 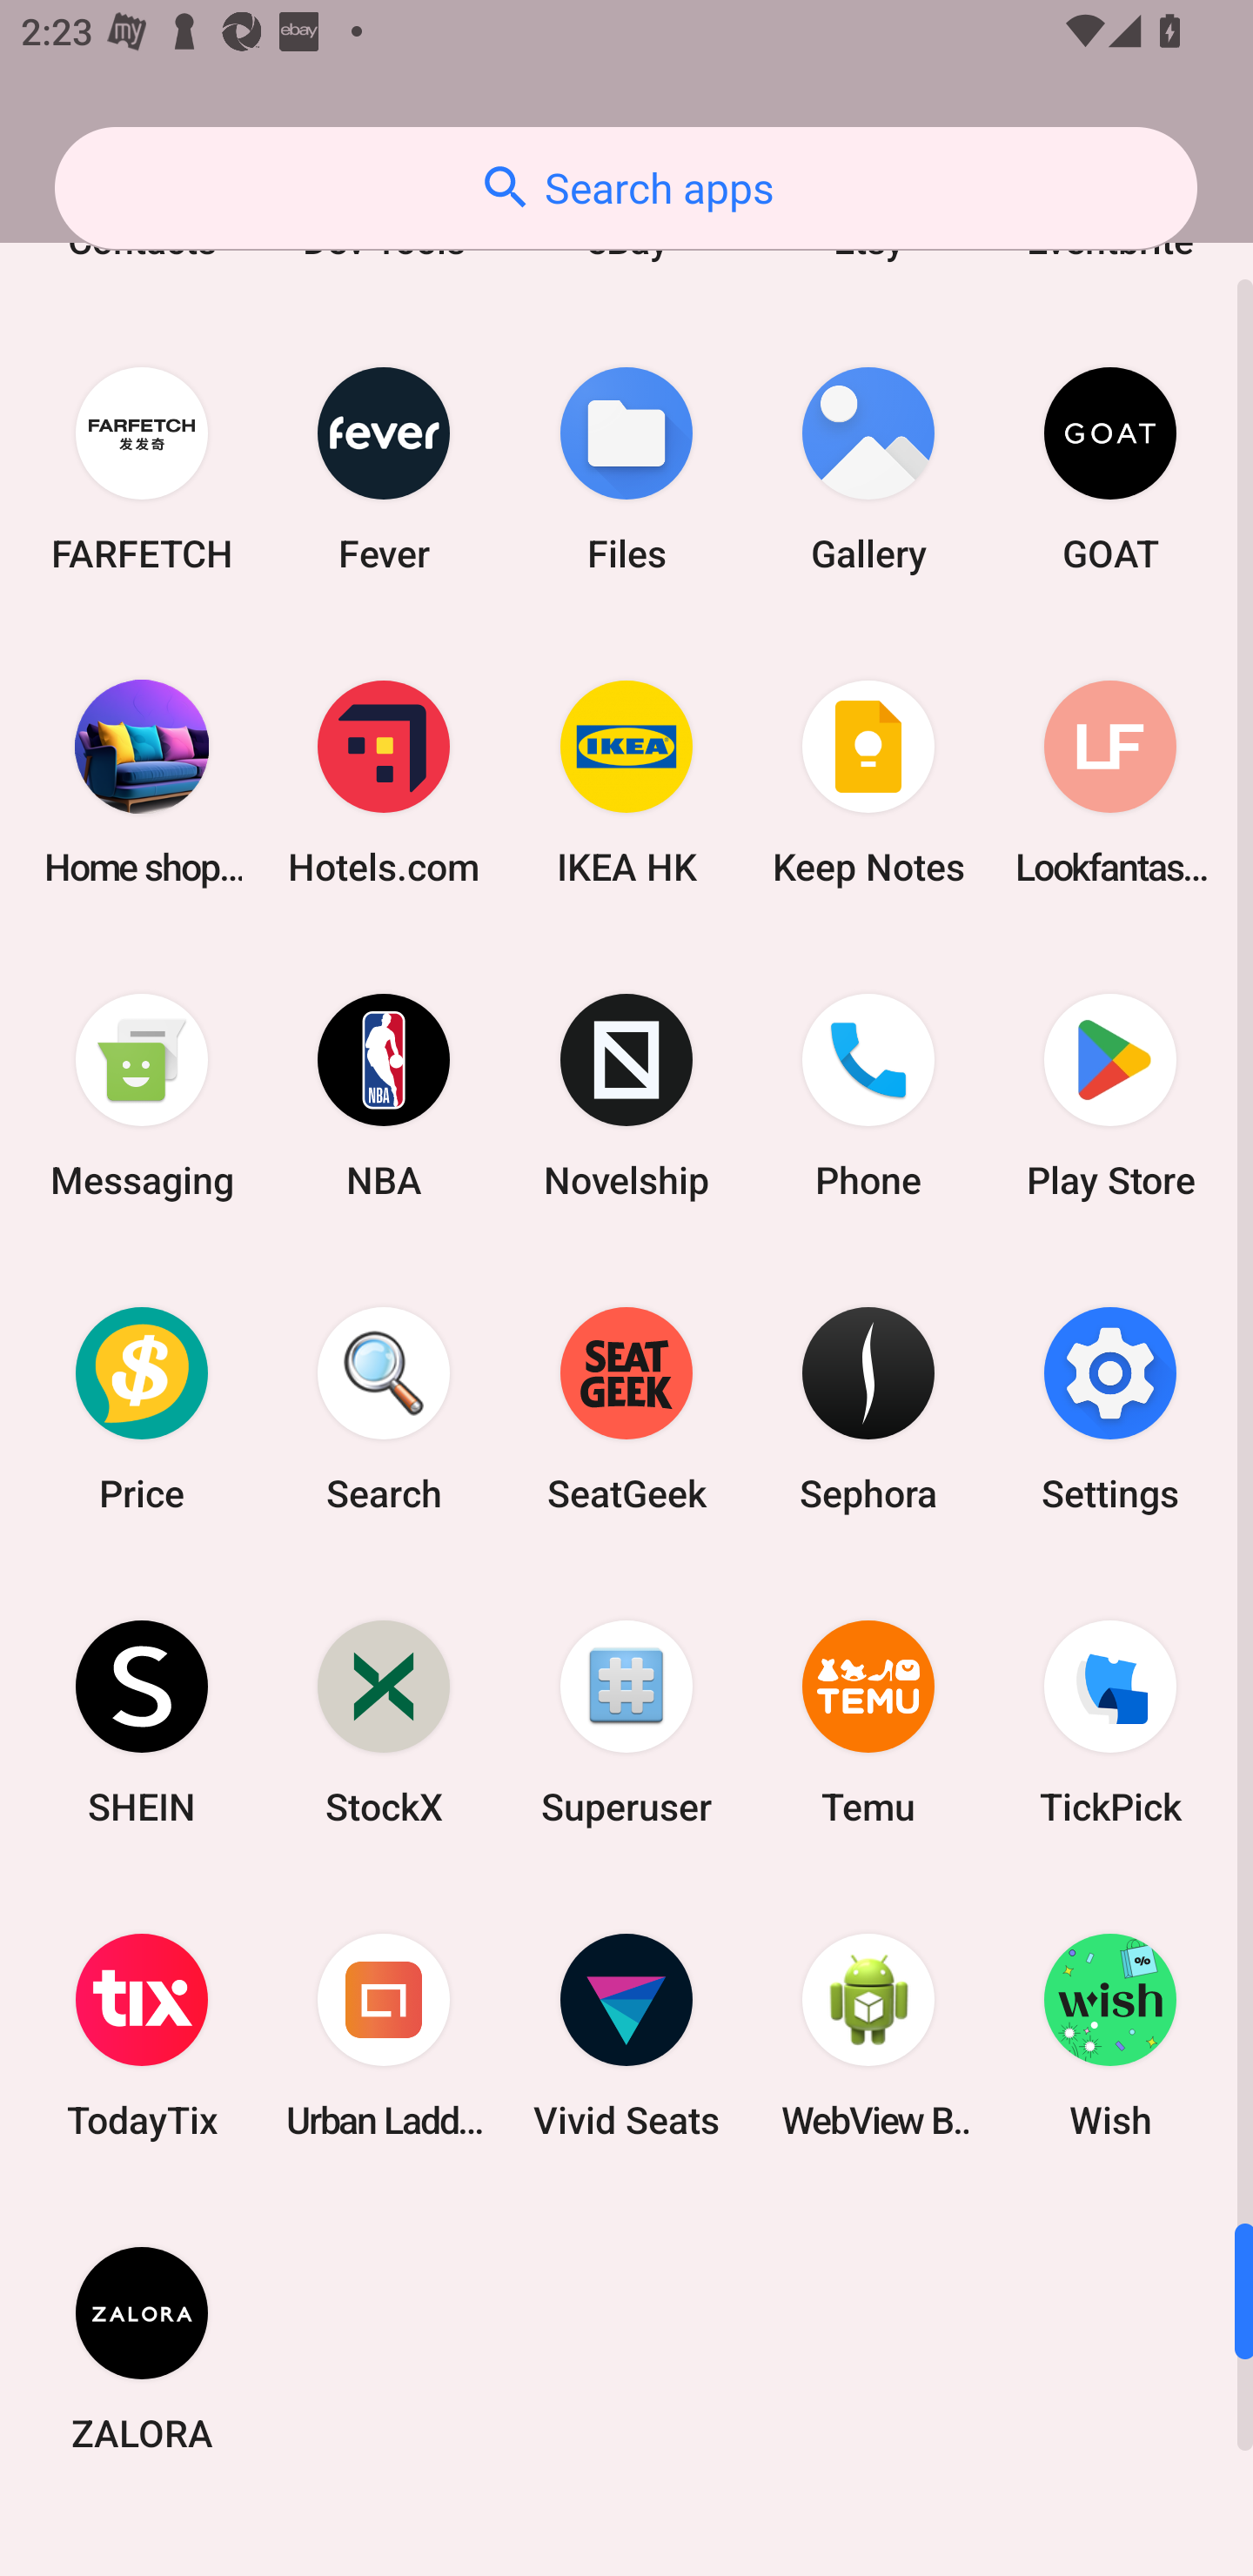 What do you see at coordinates (1110, 468) in the screenshot?
I see `GOAT` at bounding box center [1110, 468].